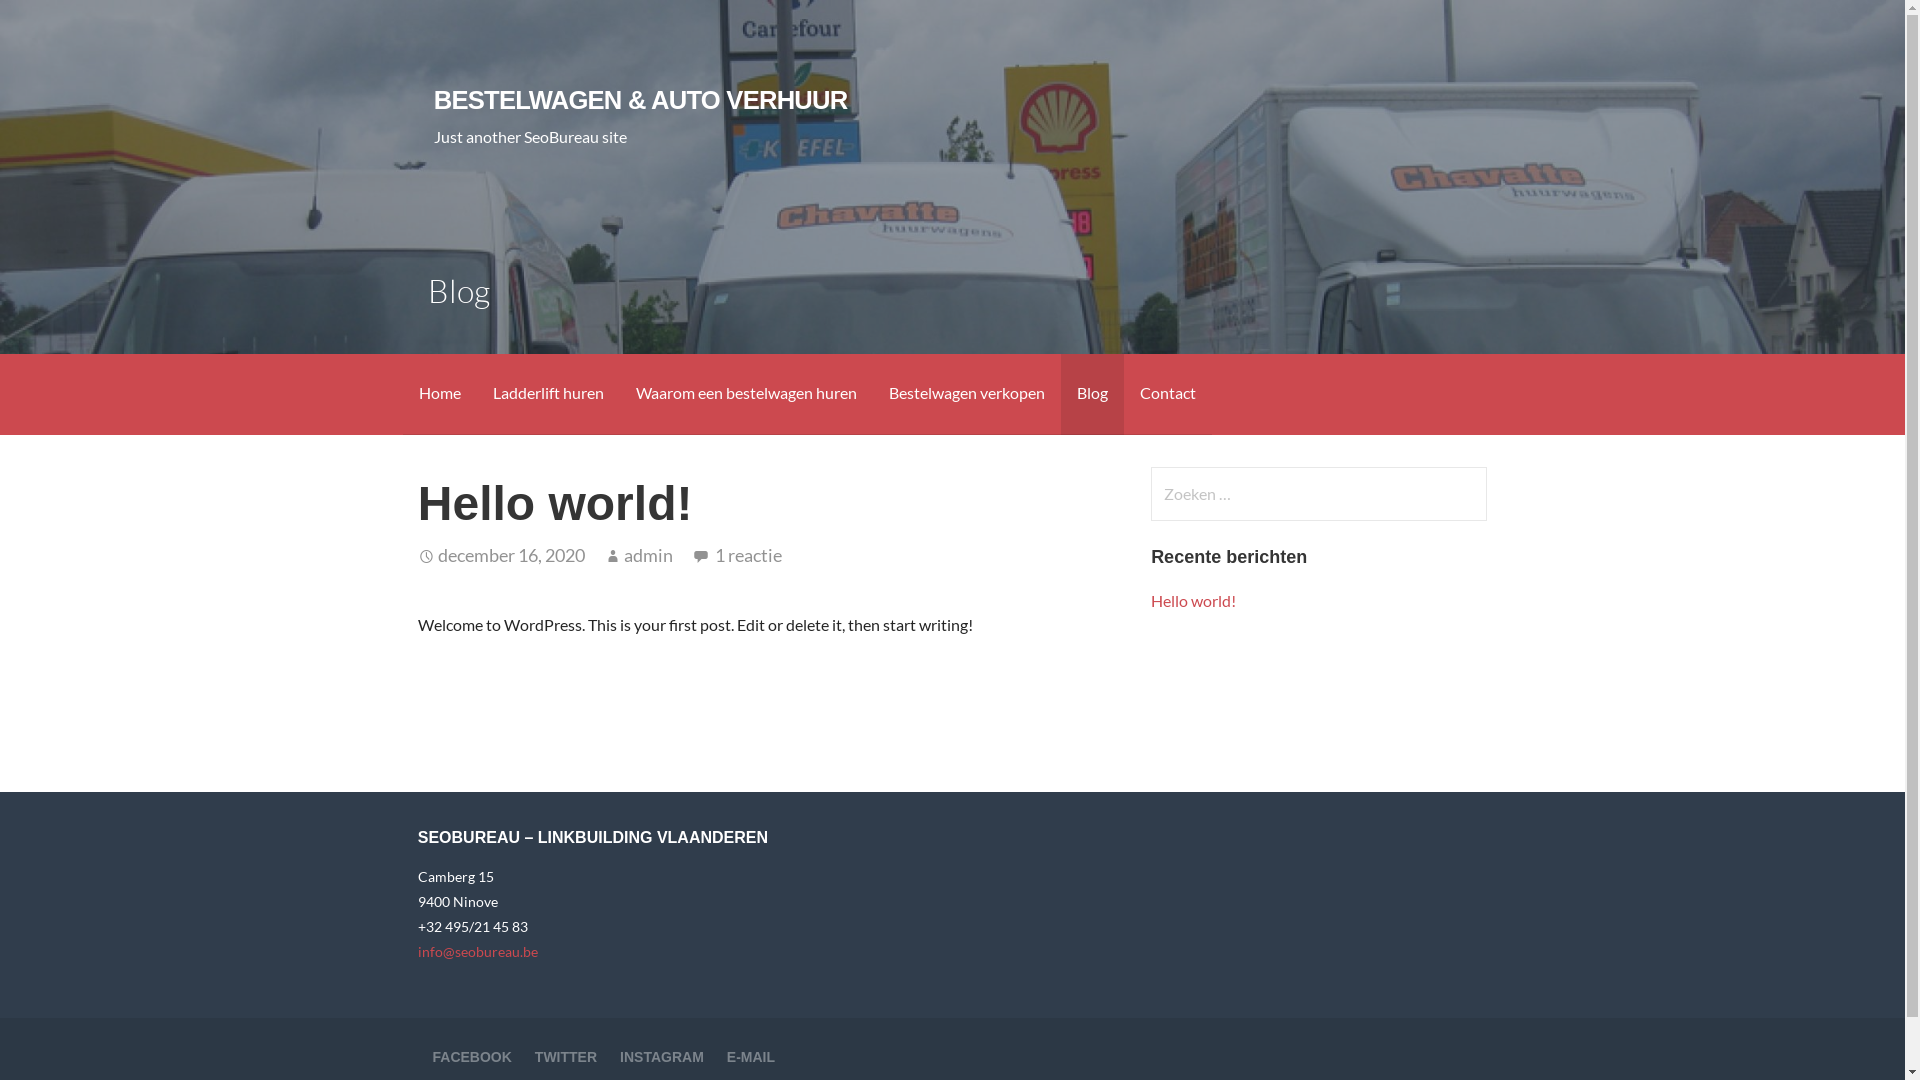 This screenshot has width=1920, height=1080. I want to click on E-MAIL, so click(751, 1057).